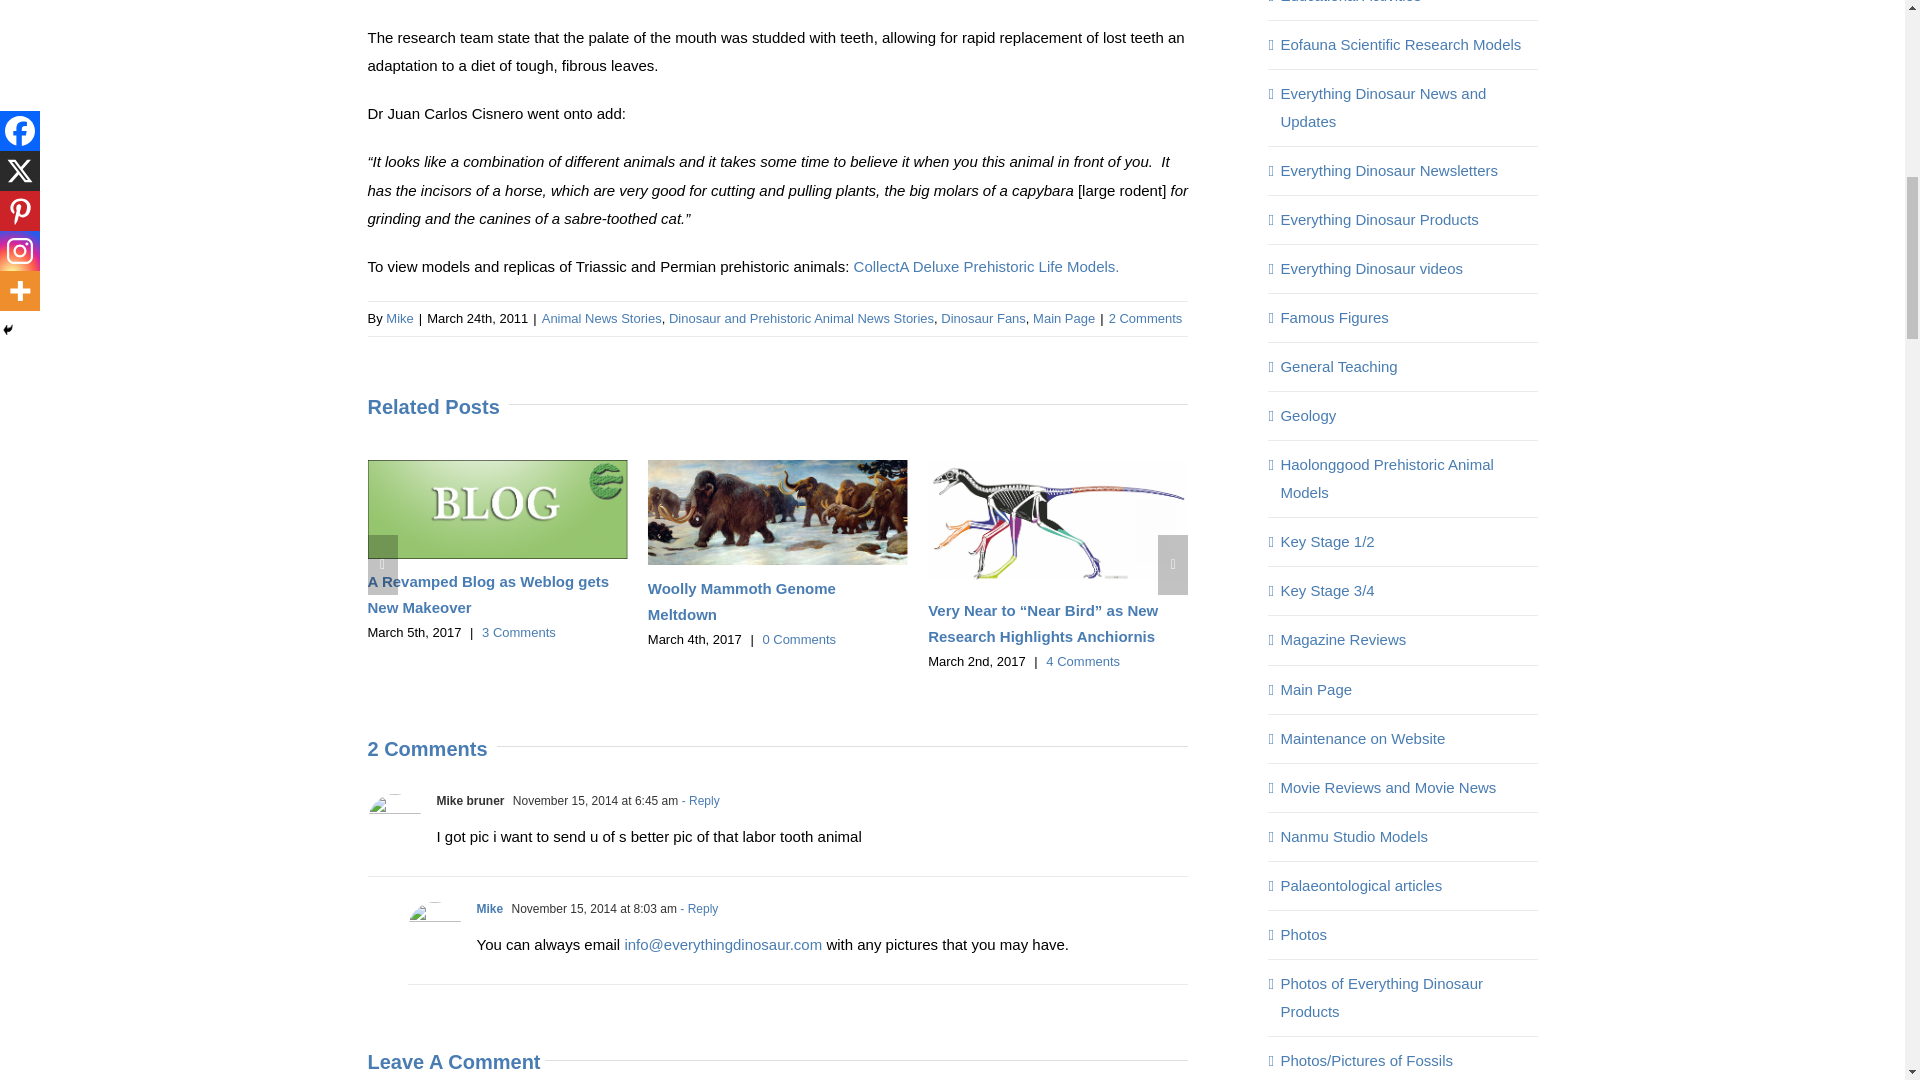  What do you see at coordinates (986, 266) in the screenshot?
I see `CollectA Deluxe Prehistoric Life Models.` at bounding box center [986, 266].